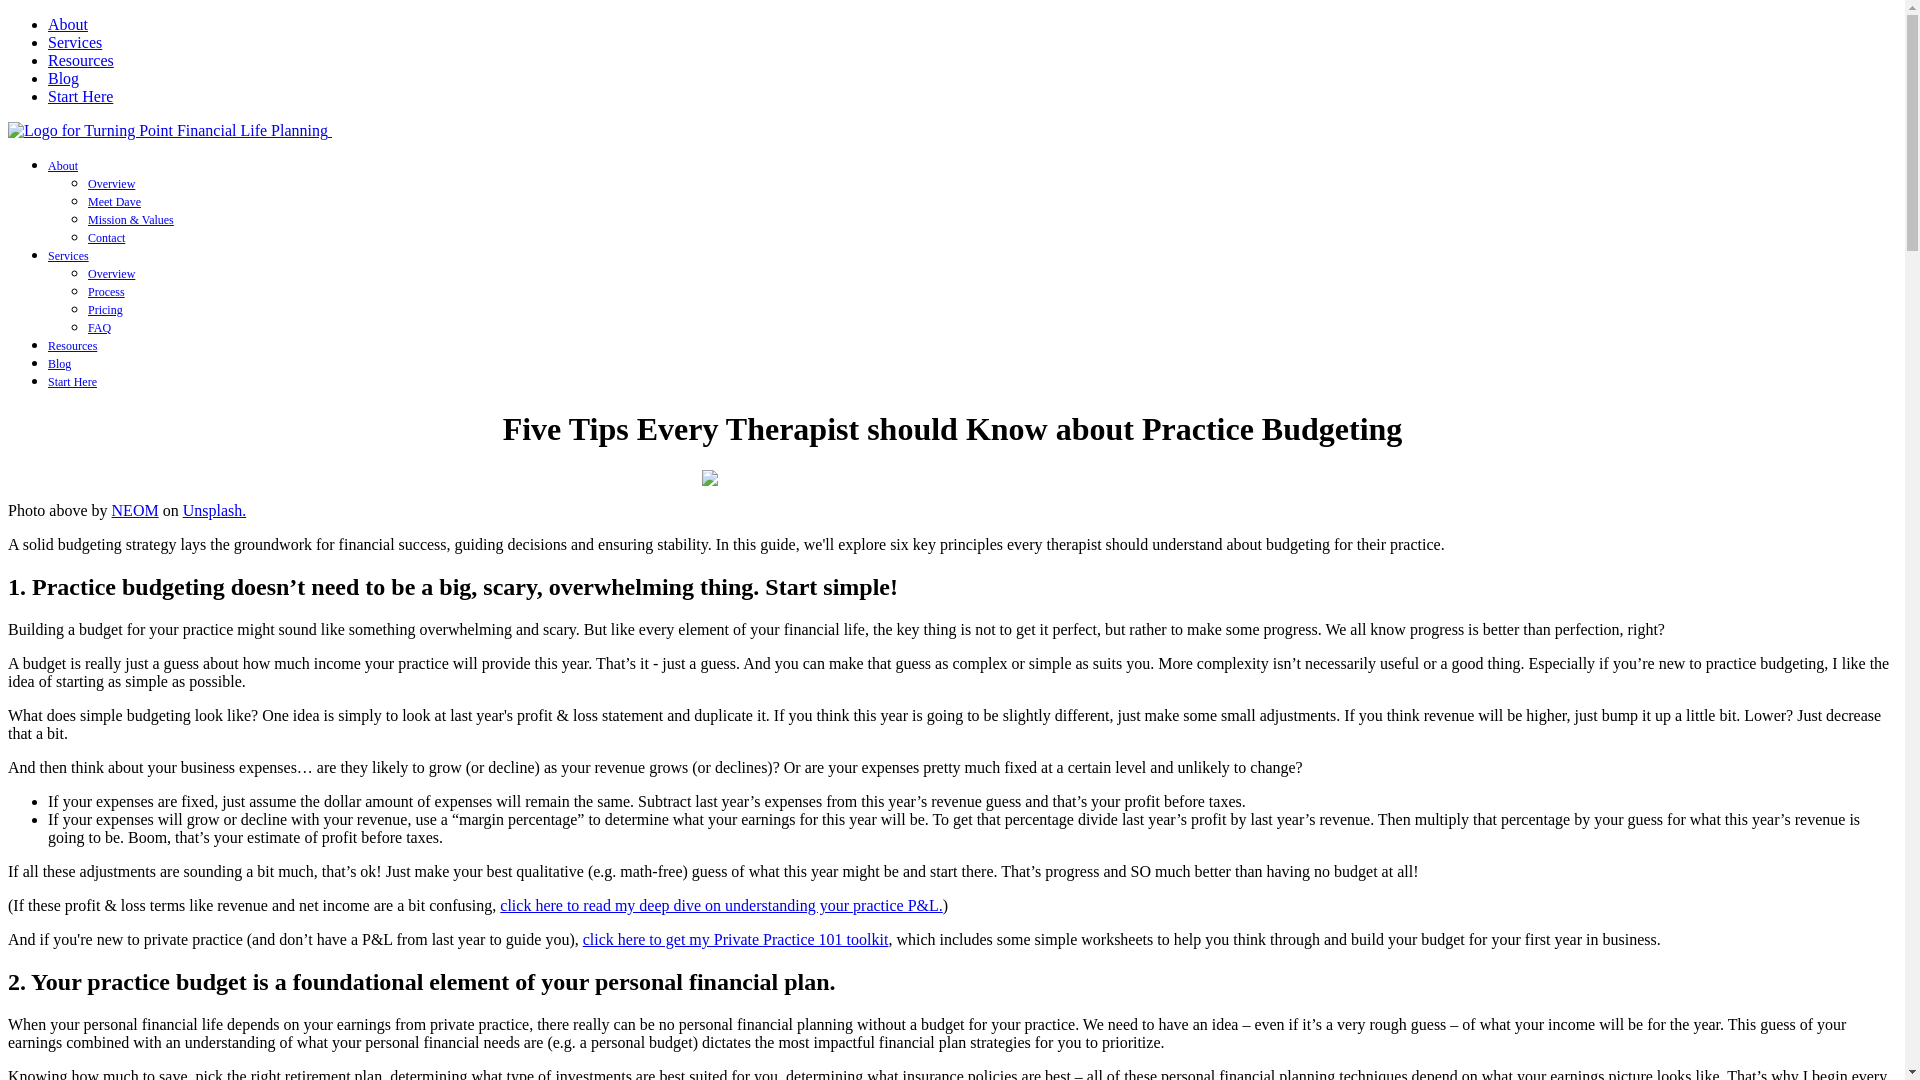 This screenshot has height=1080, width=1920. I want to click on About, so click(63, 165).